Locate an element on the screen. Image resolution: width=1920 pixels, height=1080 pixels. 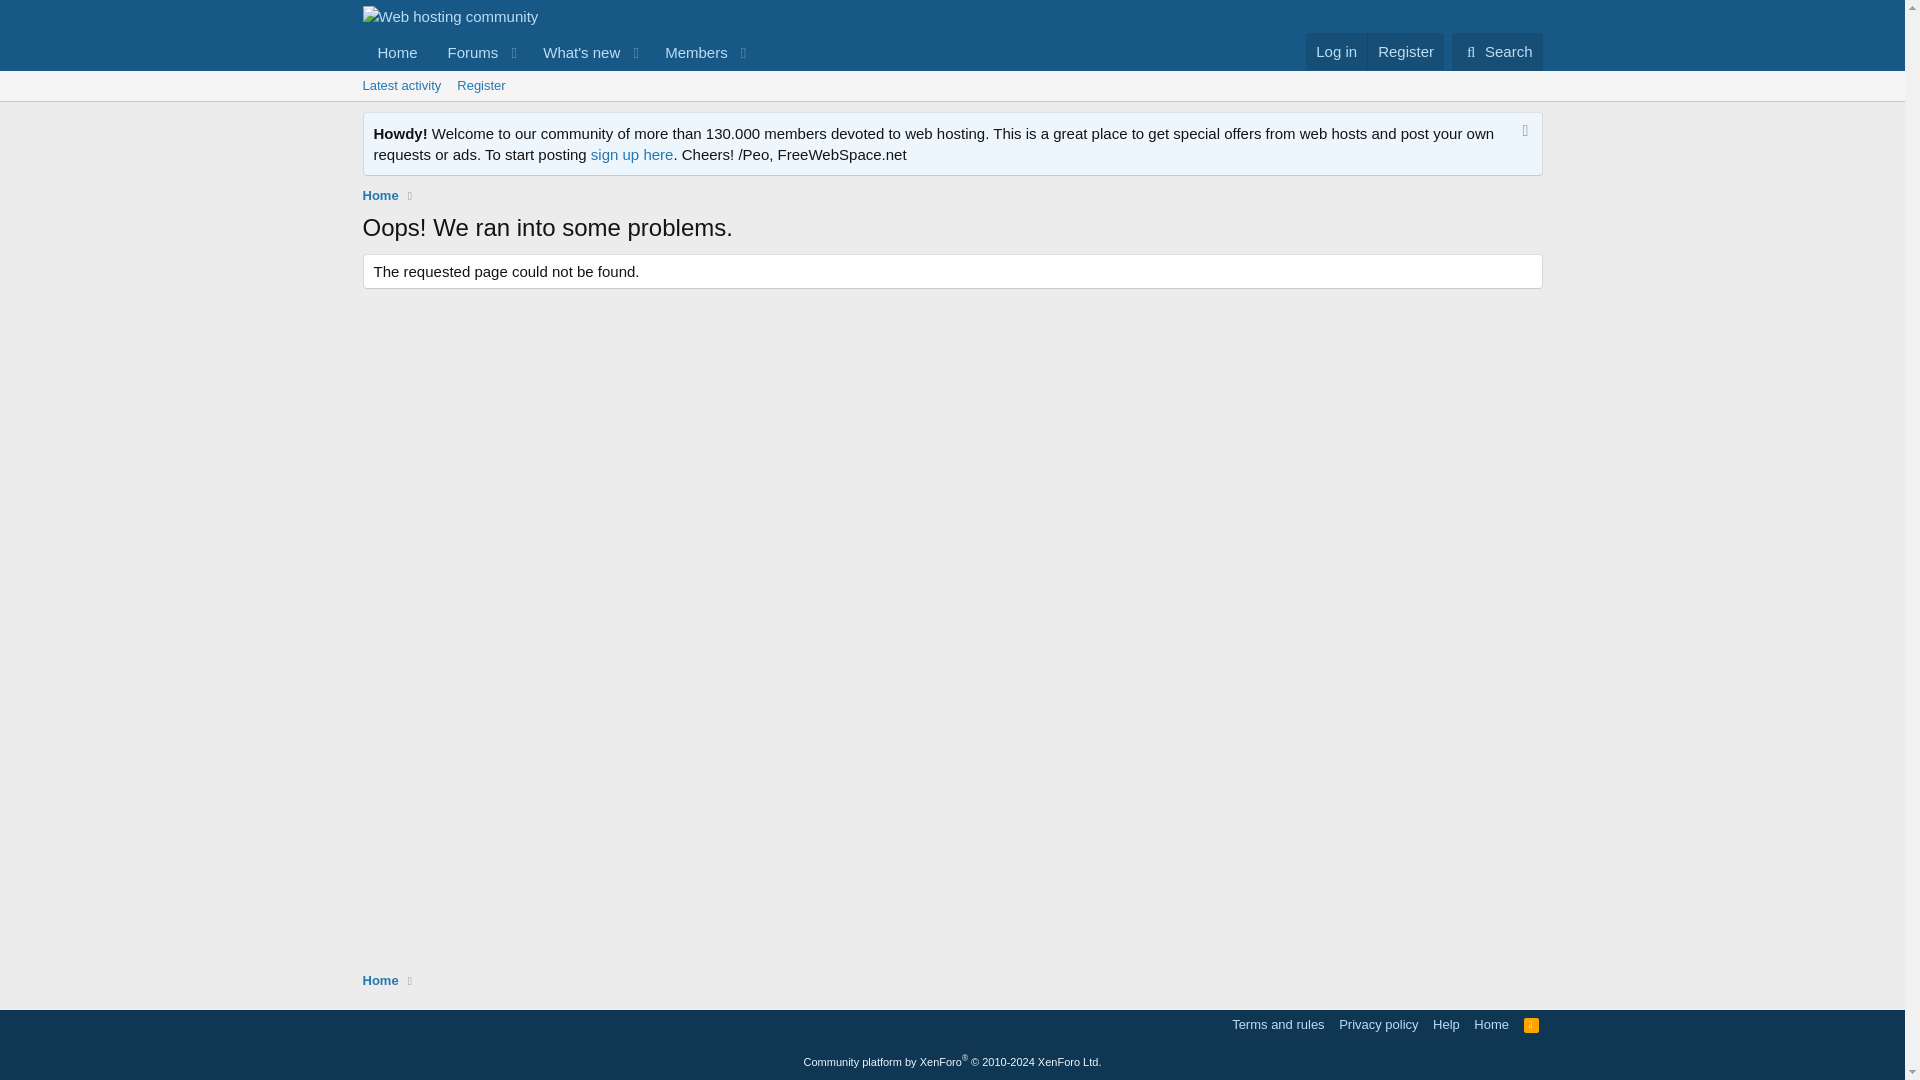
Search is located at coordinates (1532, 1024).